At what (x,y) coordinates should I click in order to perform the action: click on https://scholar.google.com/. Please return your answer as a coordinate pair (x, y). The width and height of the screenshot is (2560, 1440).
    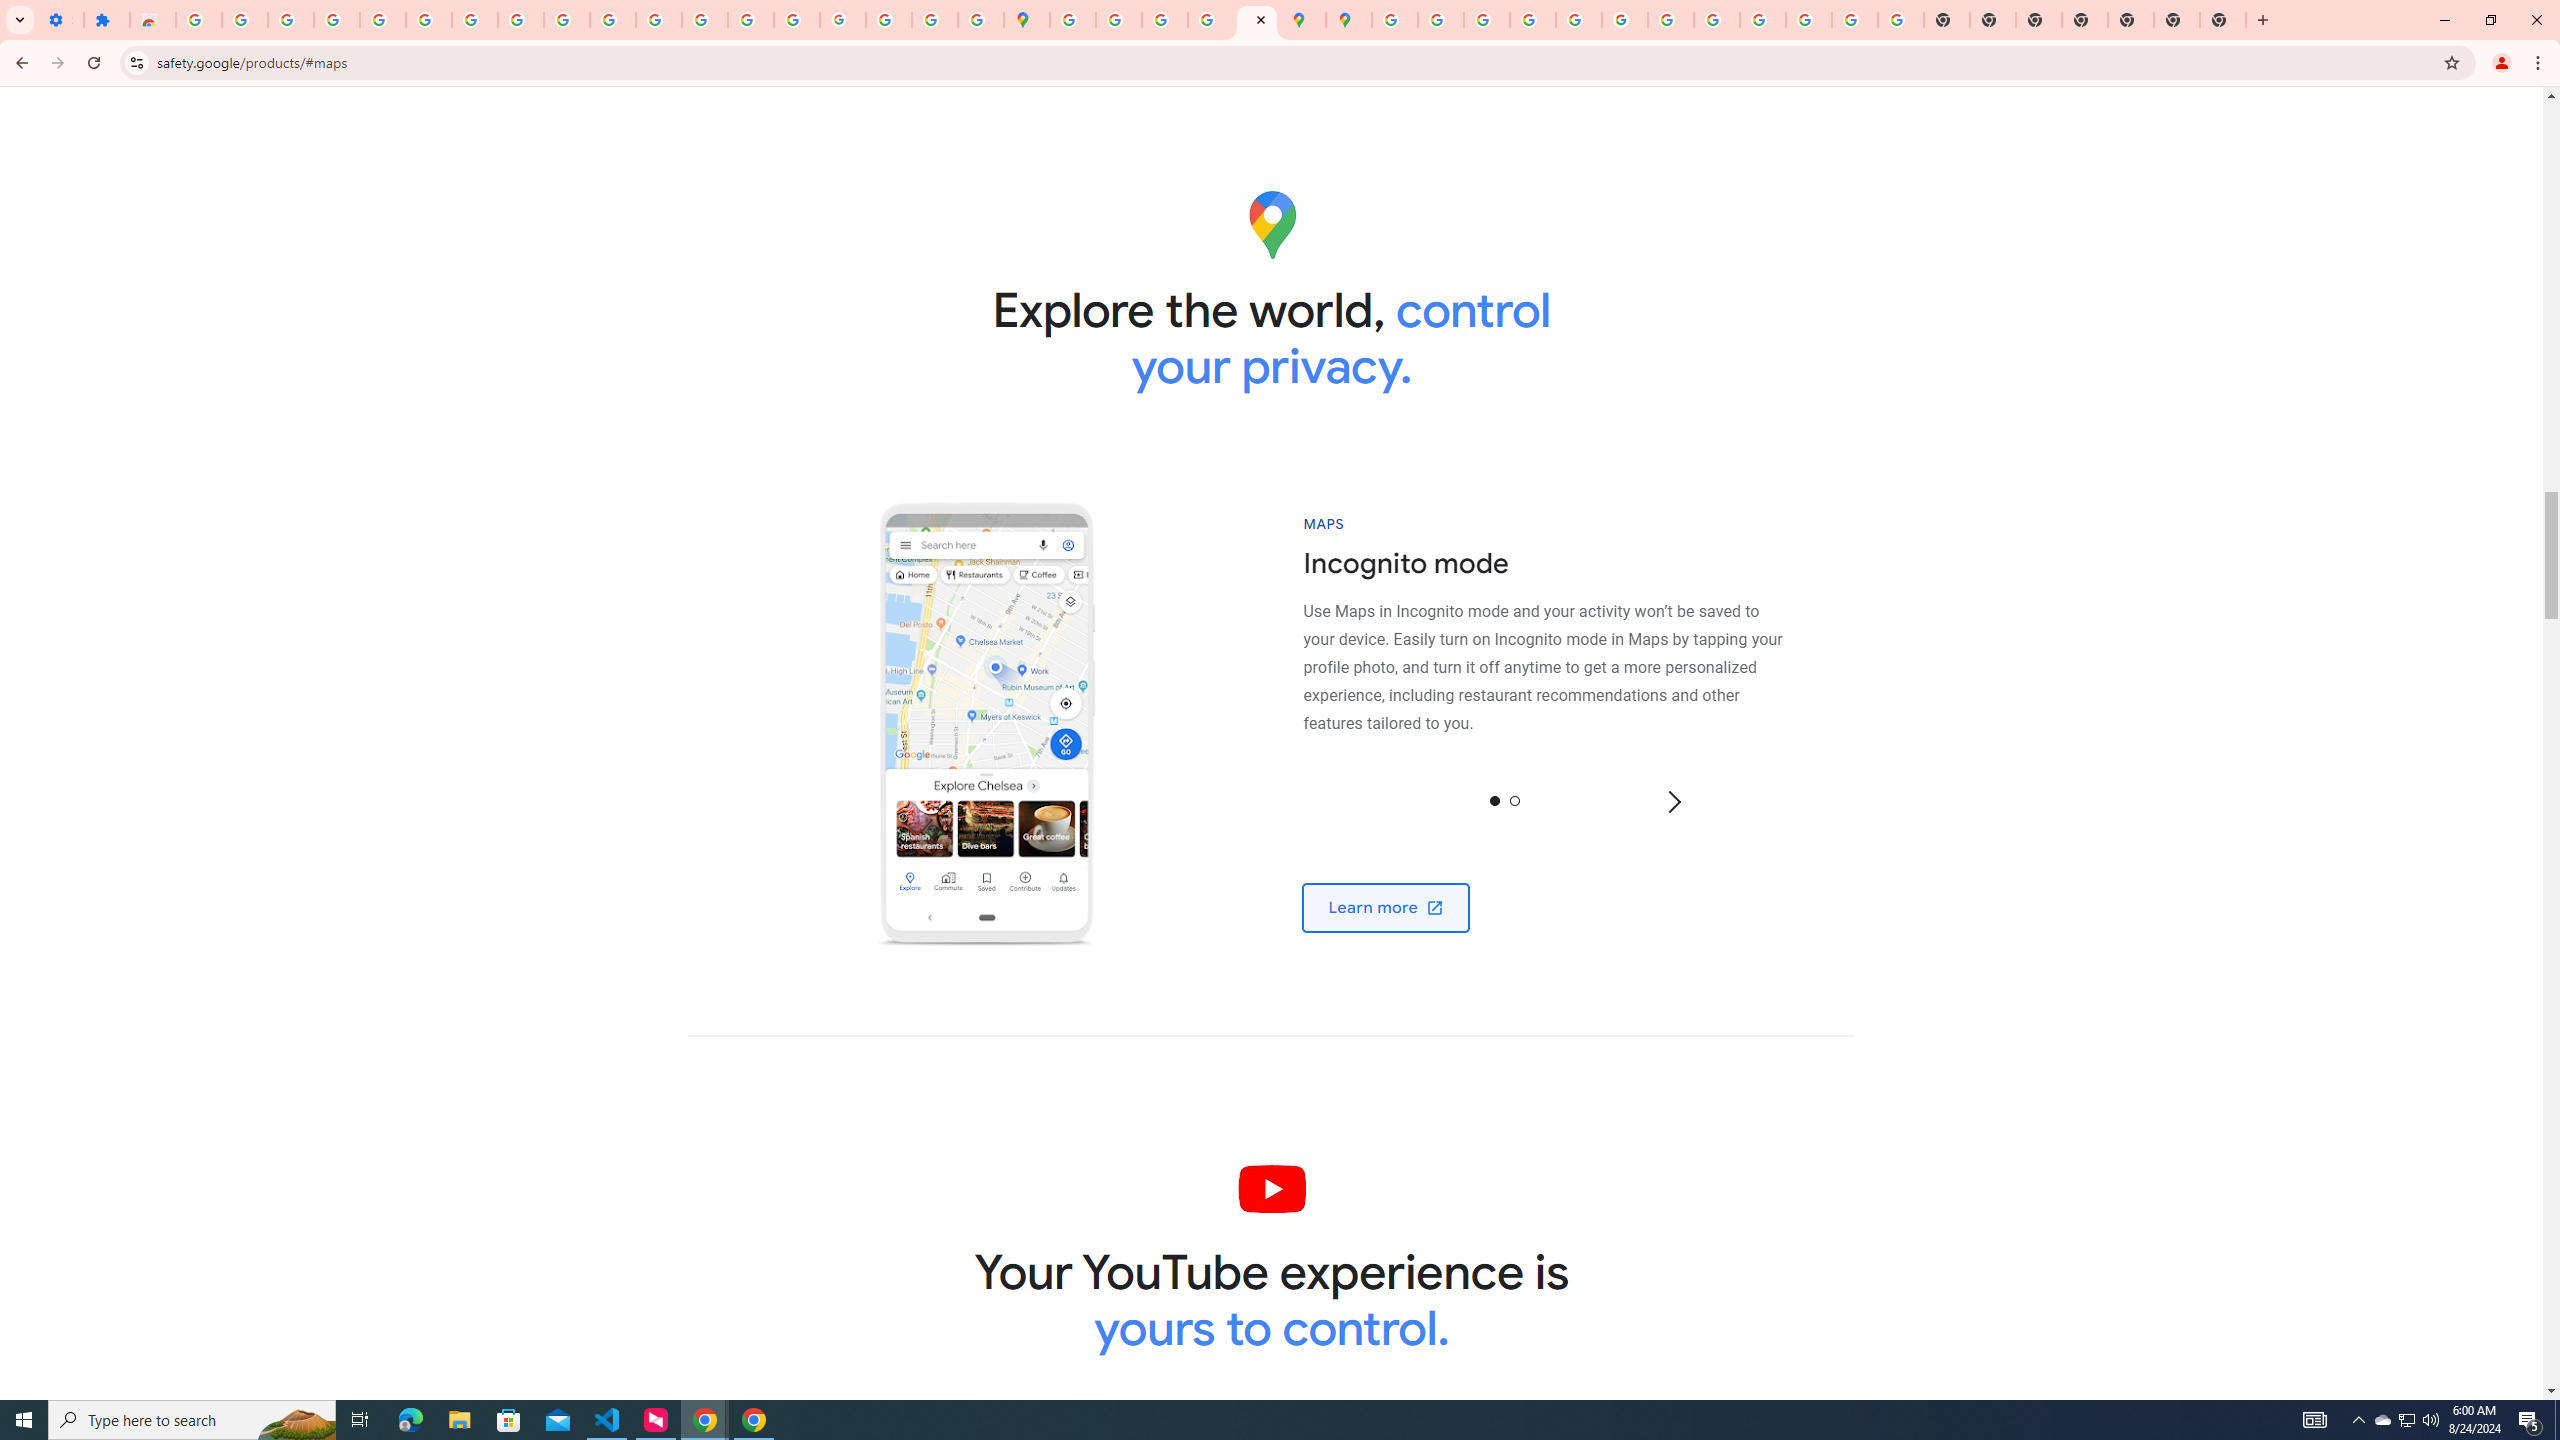
    Looking at the image, I should click on (659, 20).